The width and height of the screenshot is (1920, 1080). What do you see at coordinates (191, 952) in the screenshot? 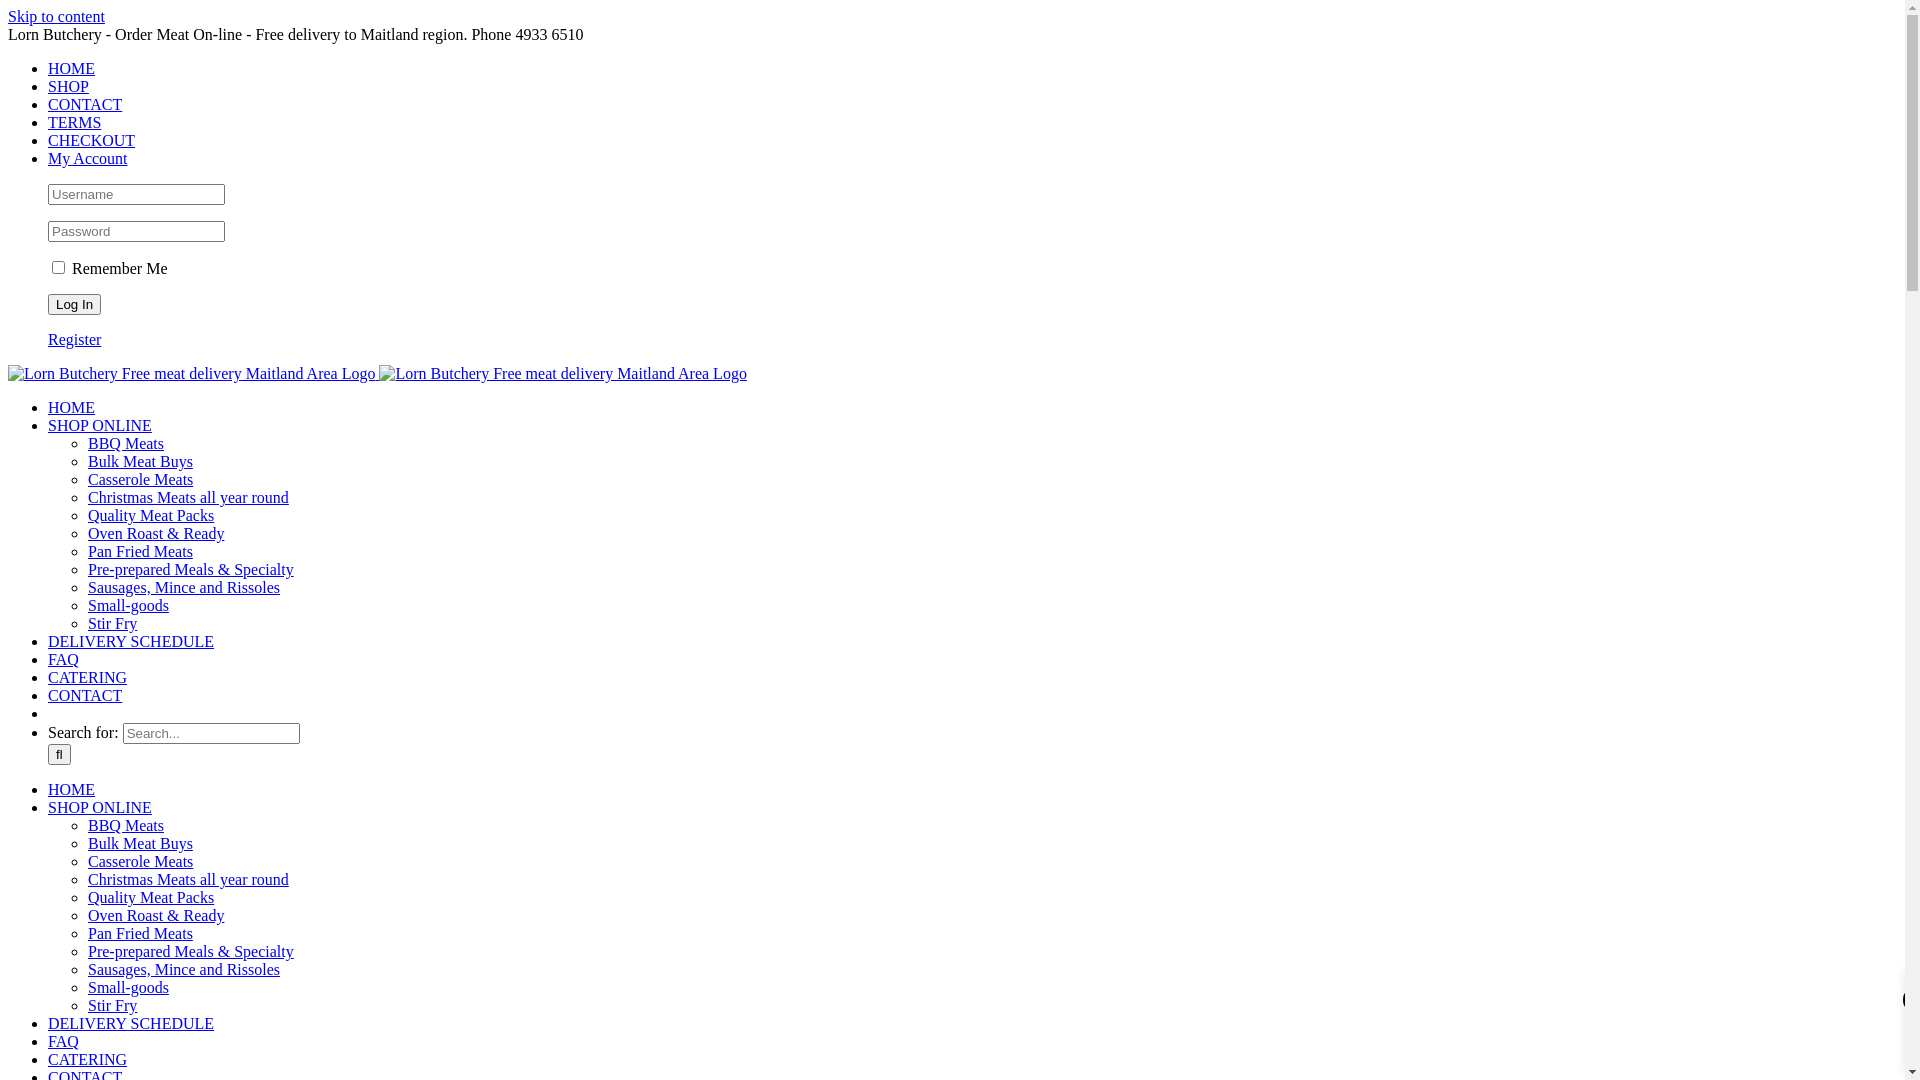
I see `Pre-prepared Meals & Specialty` at bounding box center [191, 952].